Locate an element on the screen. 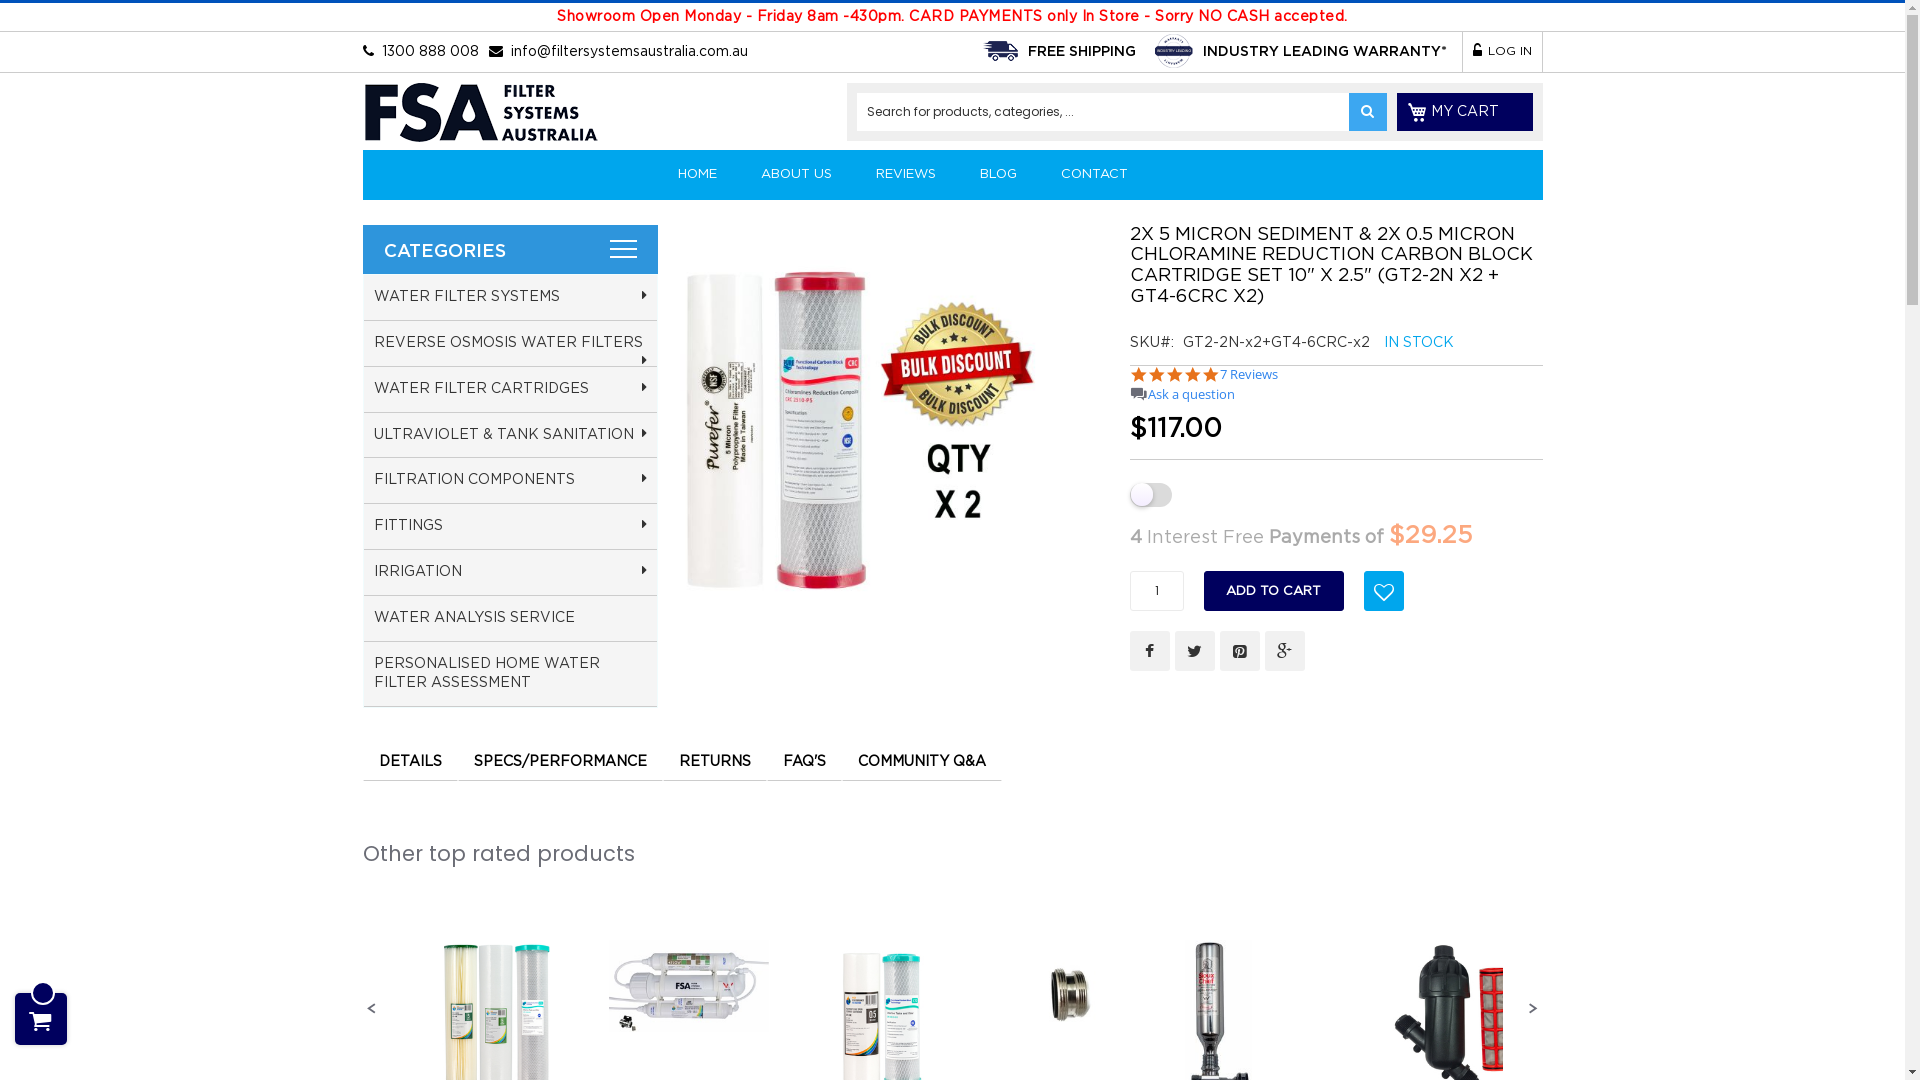 The image size is (1920, 1080). WATER FILTER CARTRIDGES is located at coordinates (510, 390).